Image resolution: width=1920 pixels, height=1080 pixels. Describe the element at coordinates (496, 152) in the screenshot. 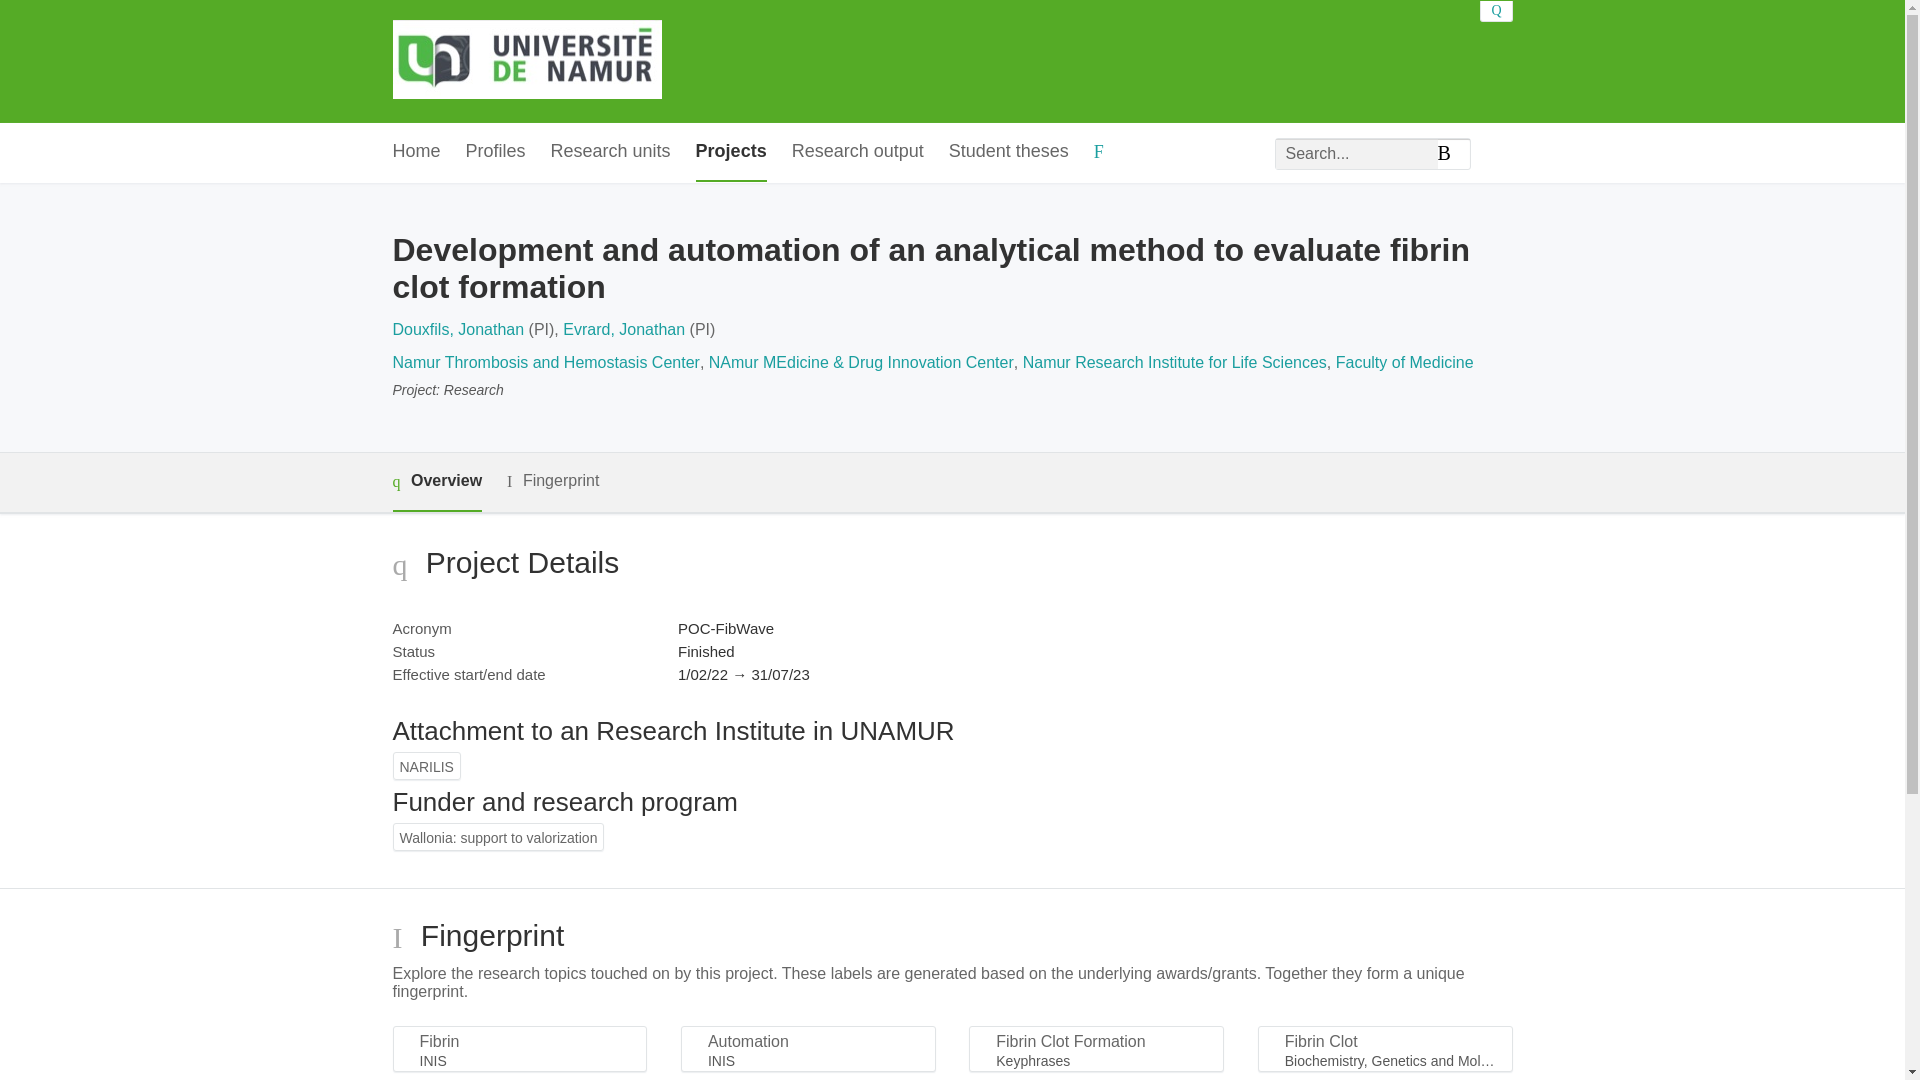

I see `Profiles` at that location.